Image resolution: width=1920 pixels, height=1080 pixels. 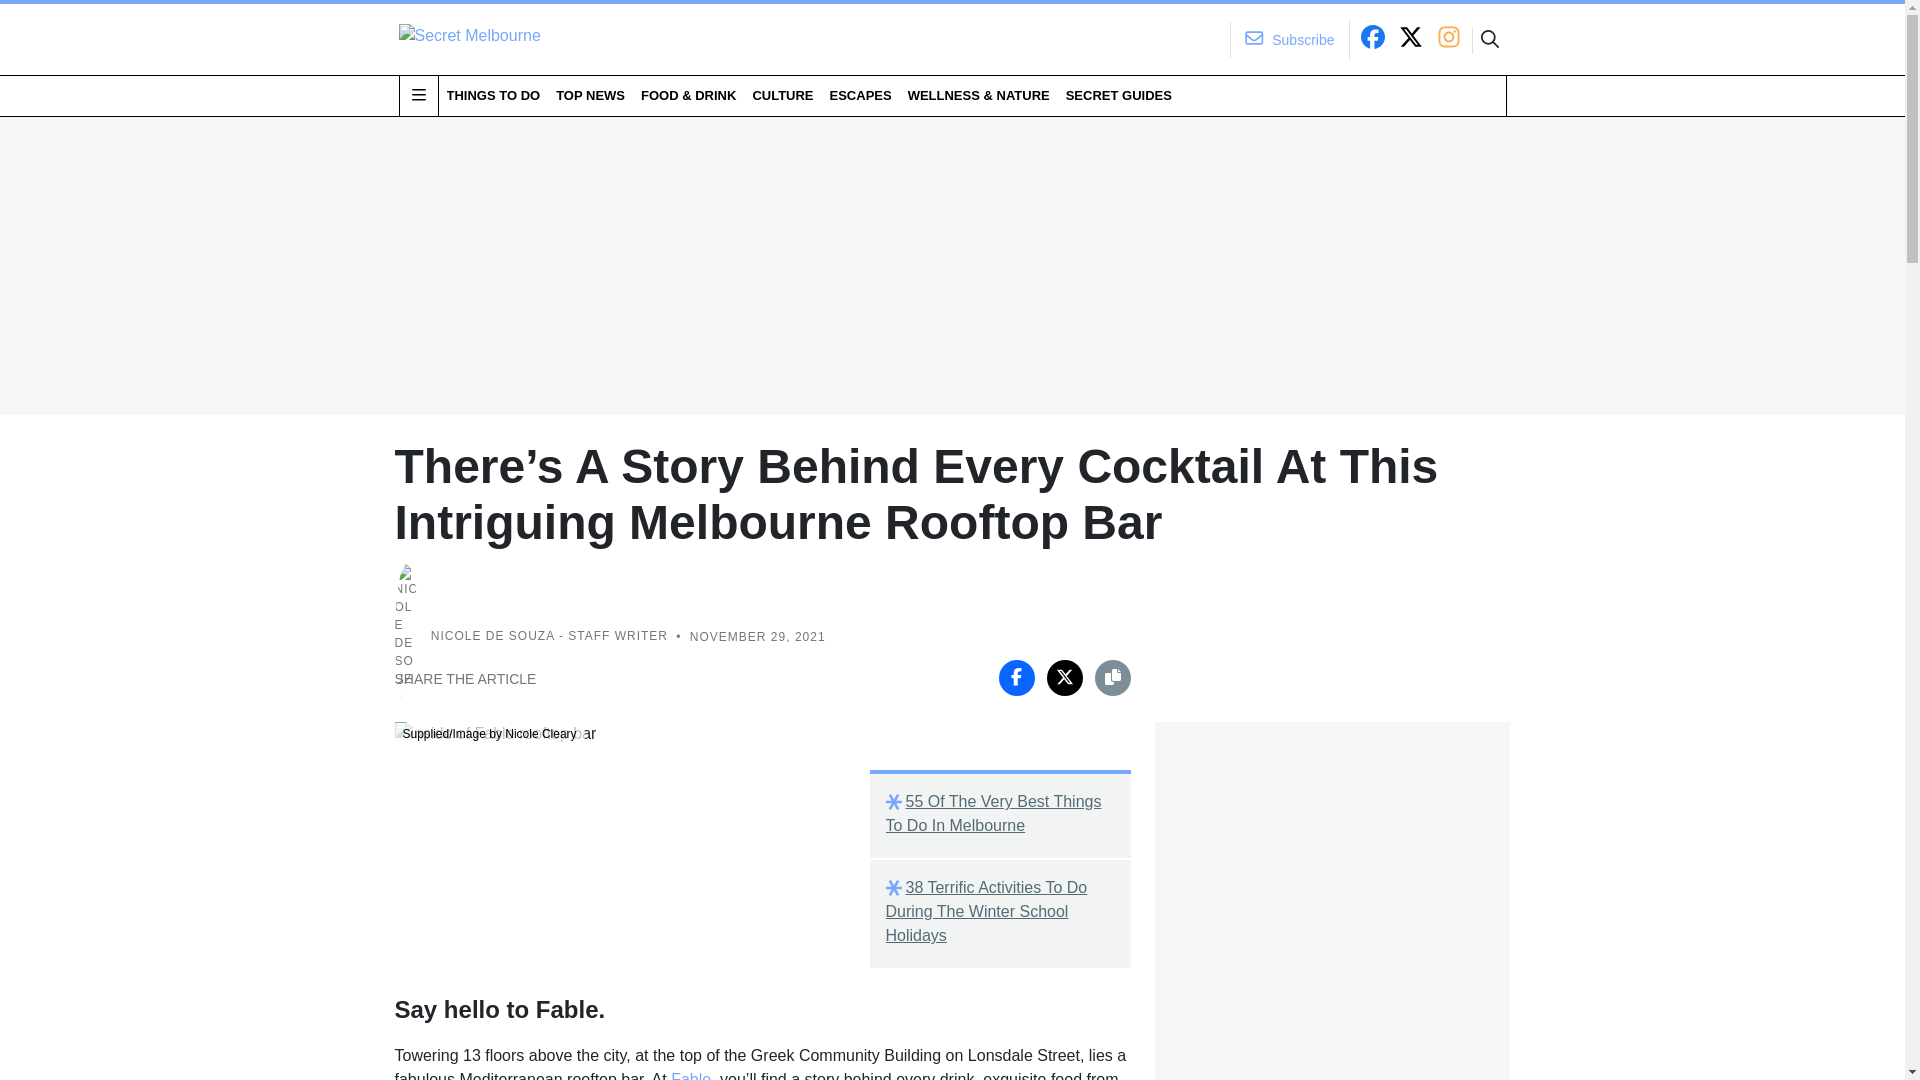 I want to click on SECRET GUIDES, so click(x=1118, y=95).